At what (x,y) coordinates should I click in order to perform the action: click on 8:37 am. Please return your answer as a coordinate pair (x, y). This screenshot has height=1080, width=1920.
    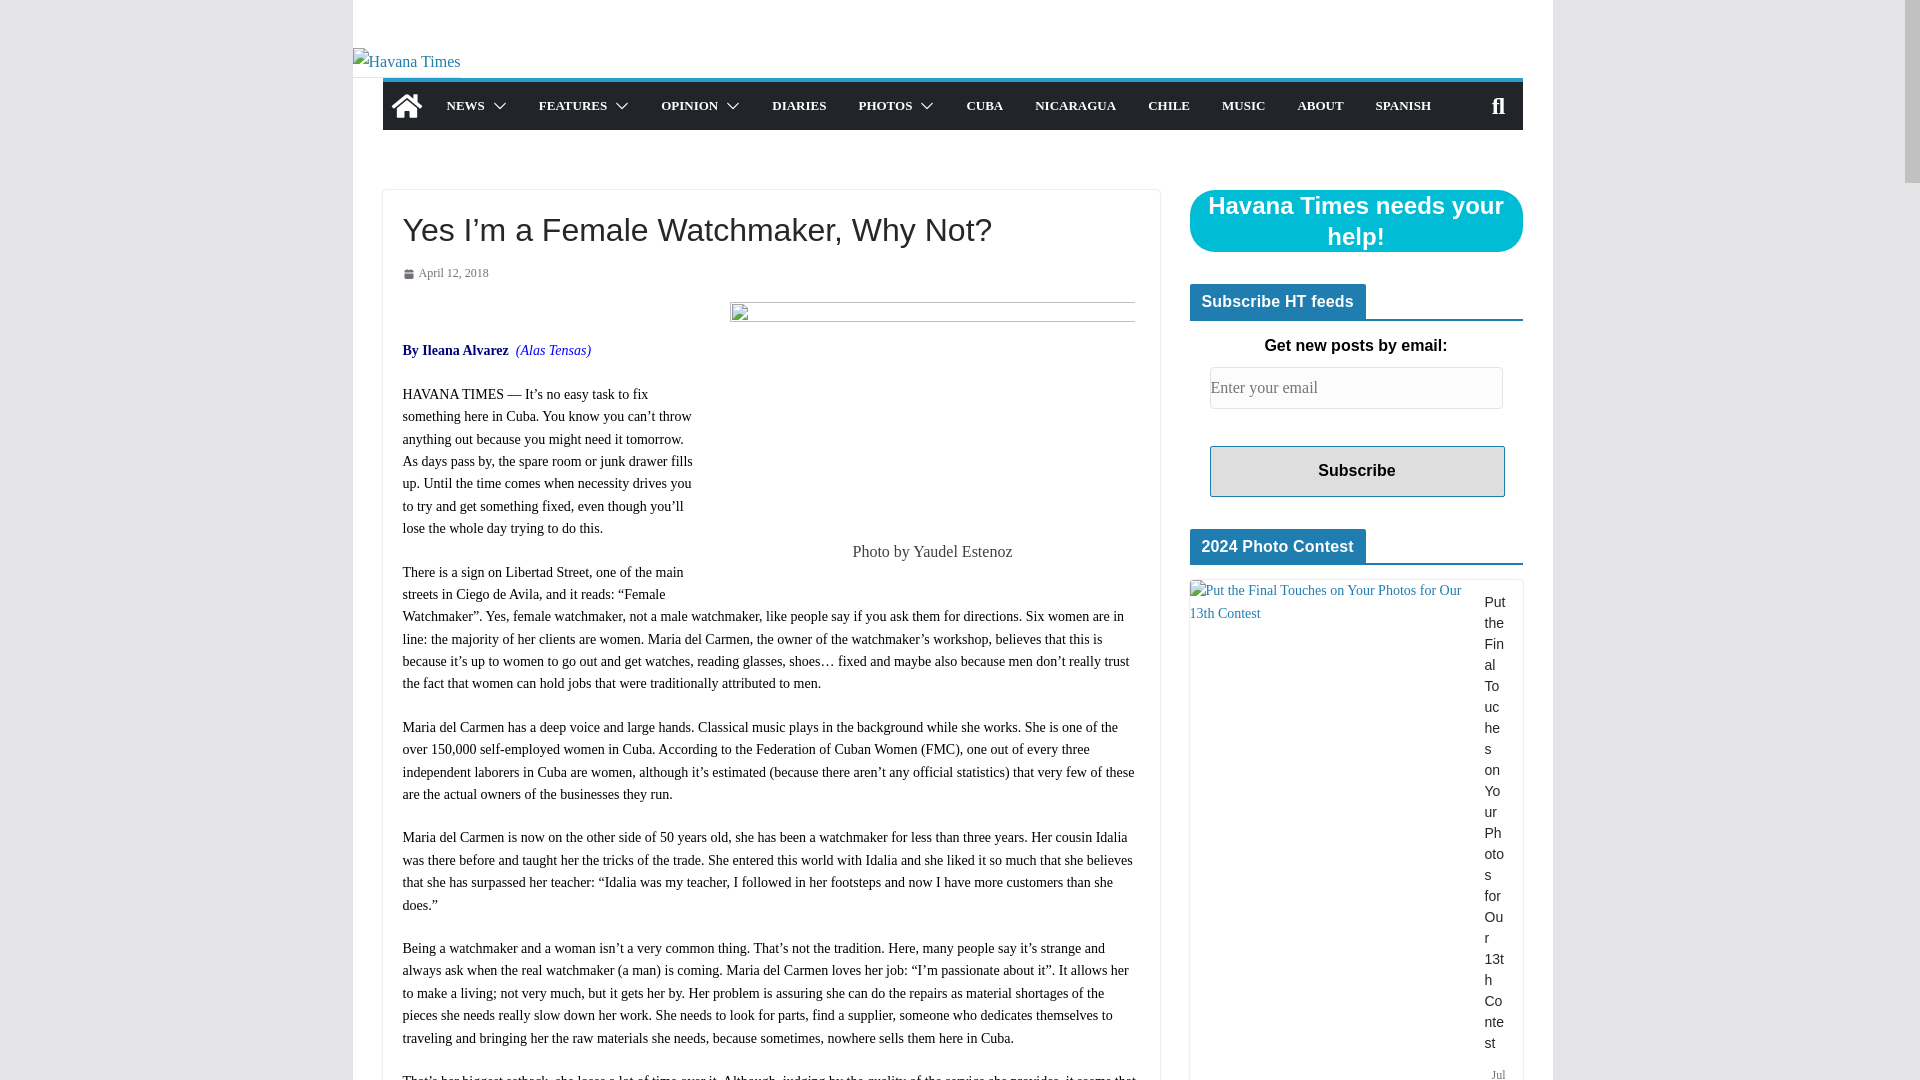
    Looking at the image, I should click on (444, 274).